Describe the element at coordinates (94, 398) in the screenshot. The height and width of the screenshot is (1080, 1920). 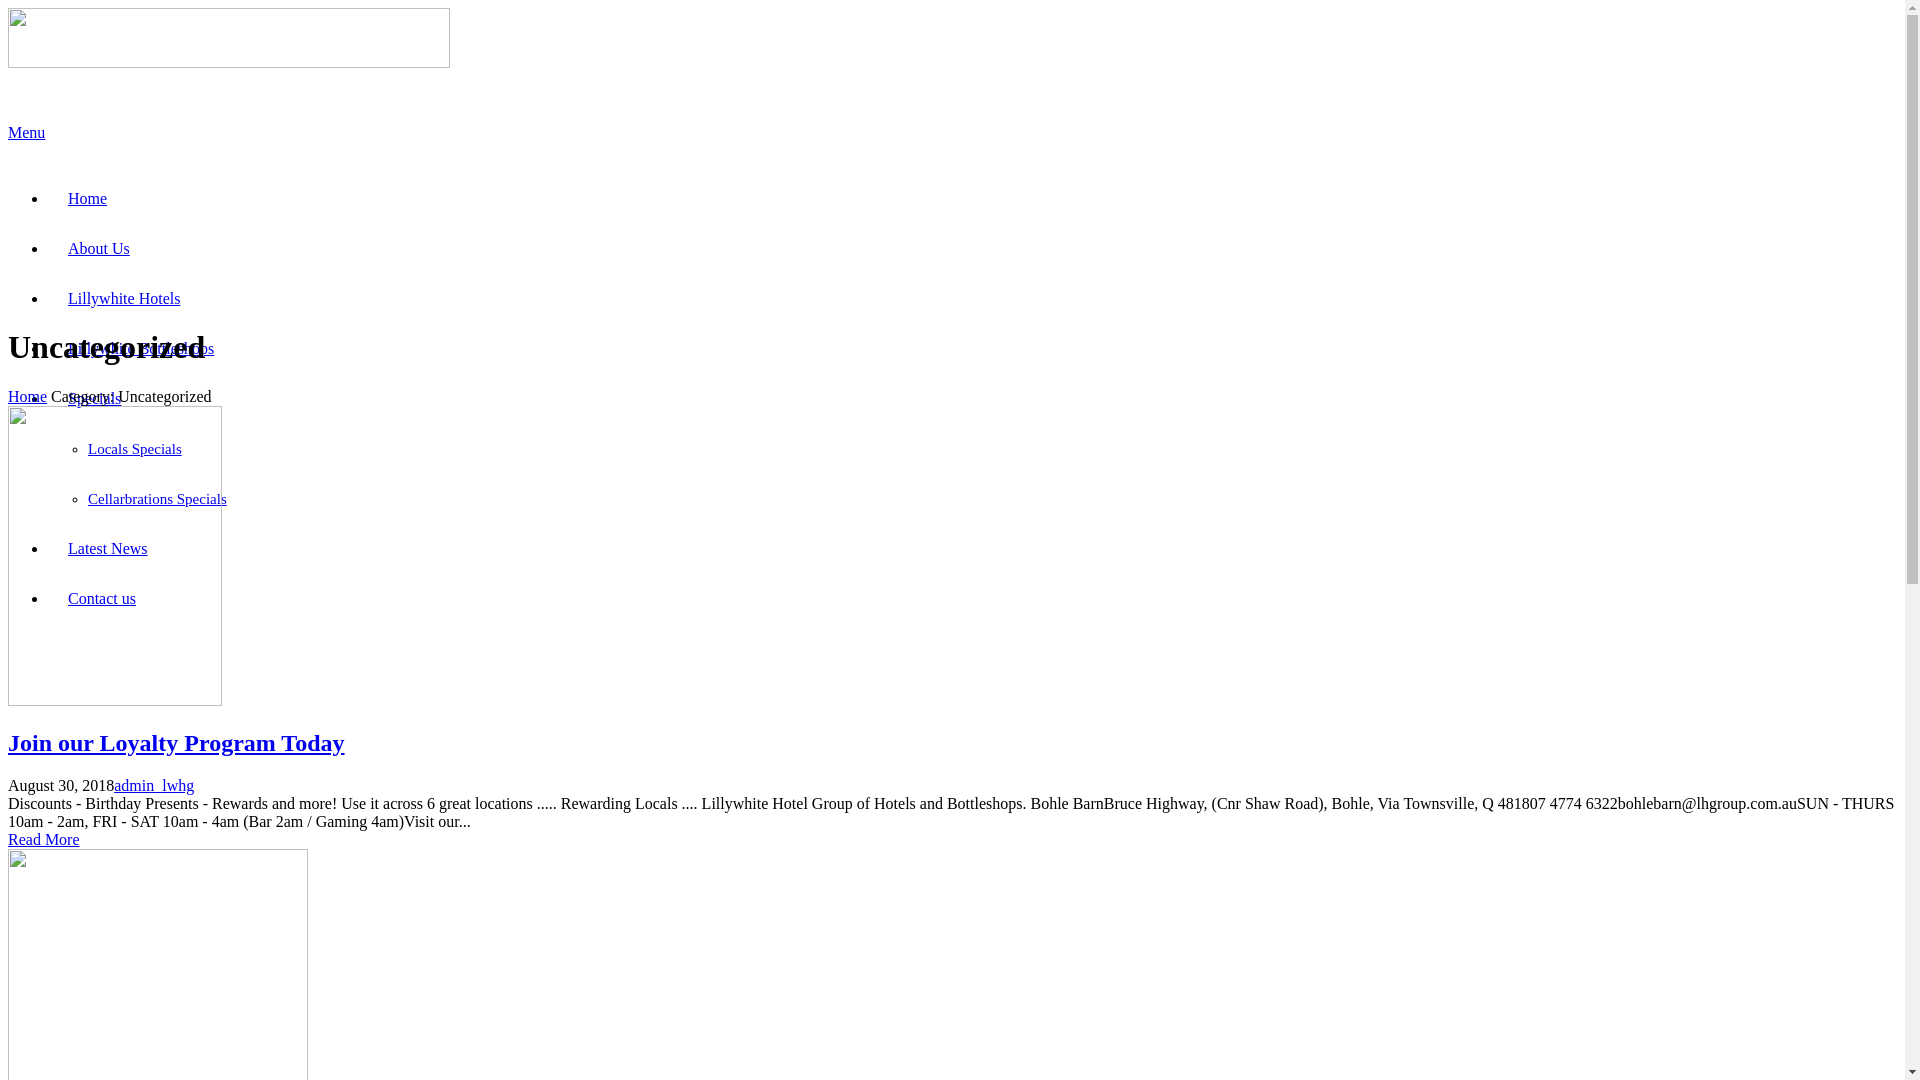
I see `Specials` at that location.